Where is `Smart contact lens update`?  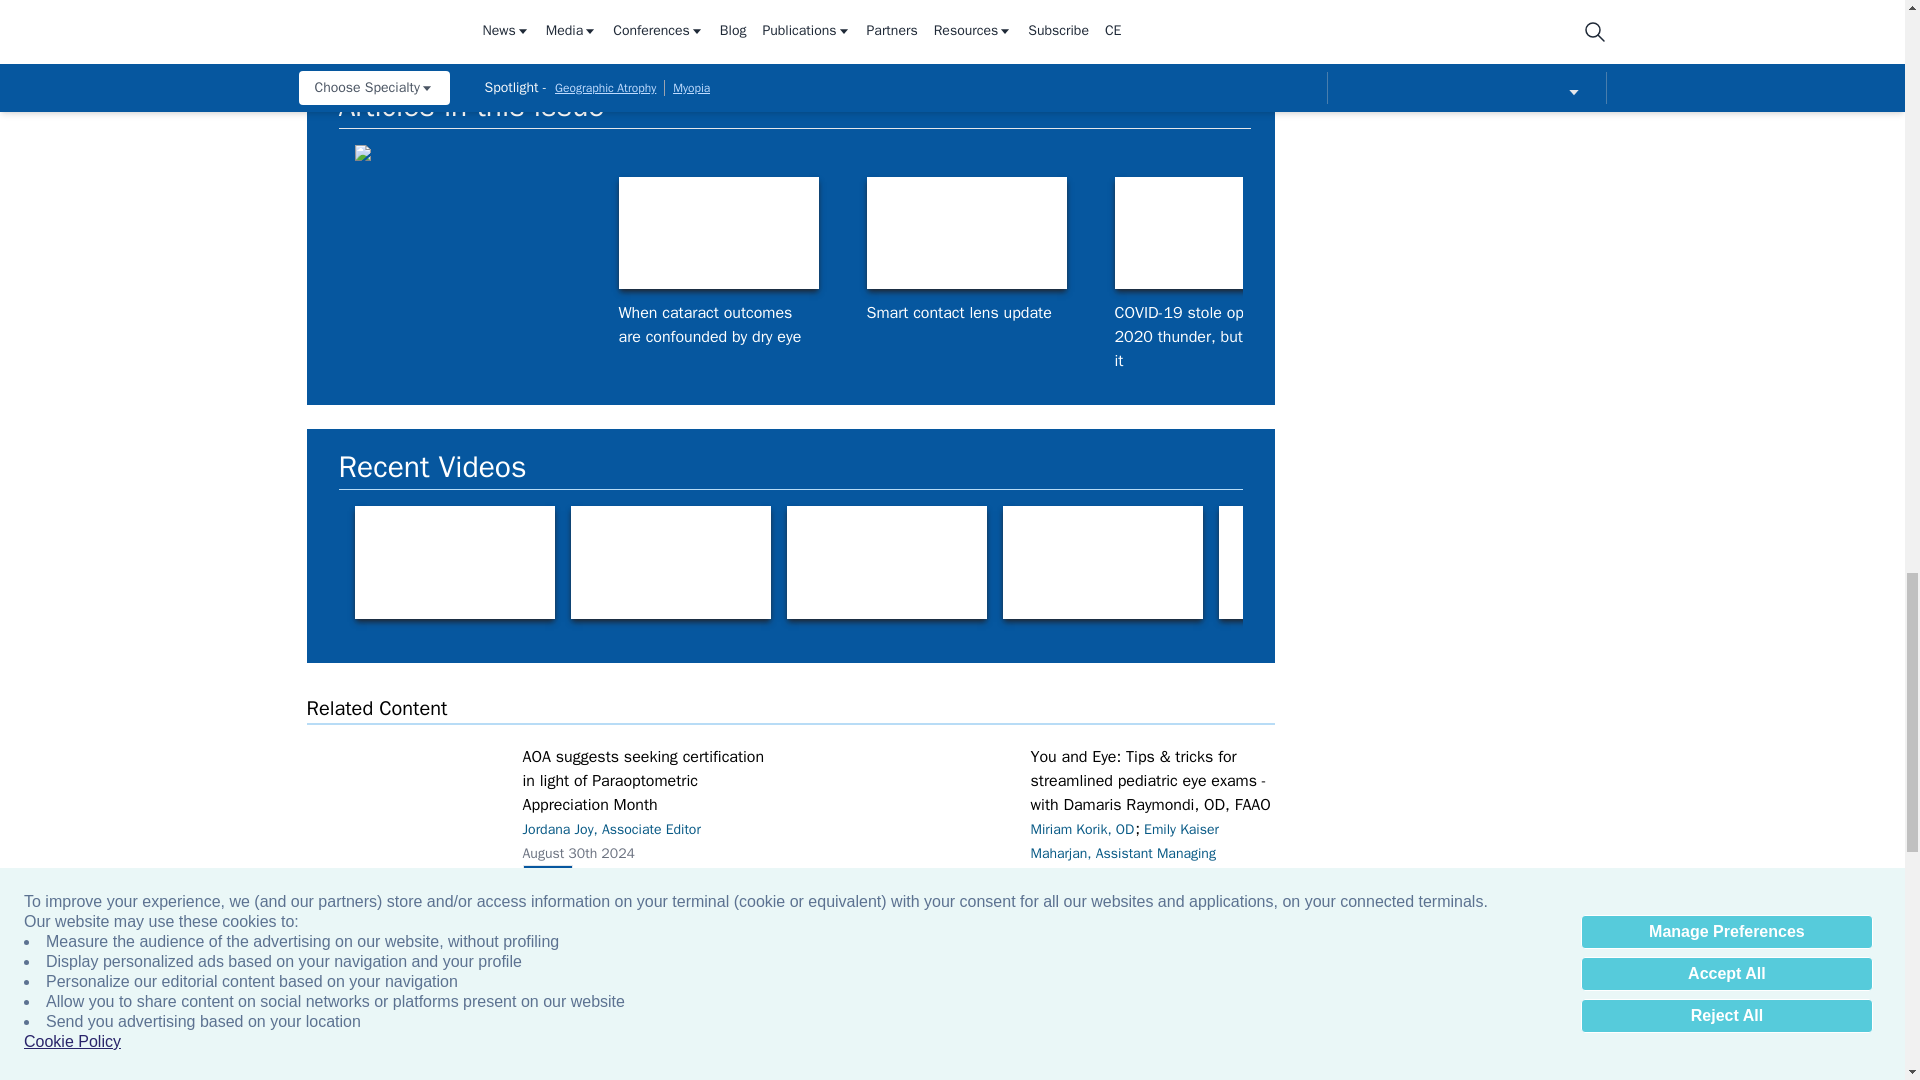
Smart contact lens update is located at coordinates (965, 234).